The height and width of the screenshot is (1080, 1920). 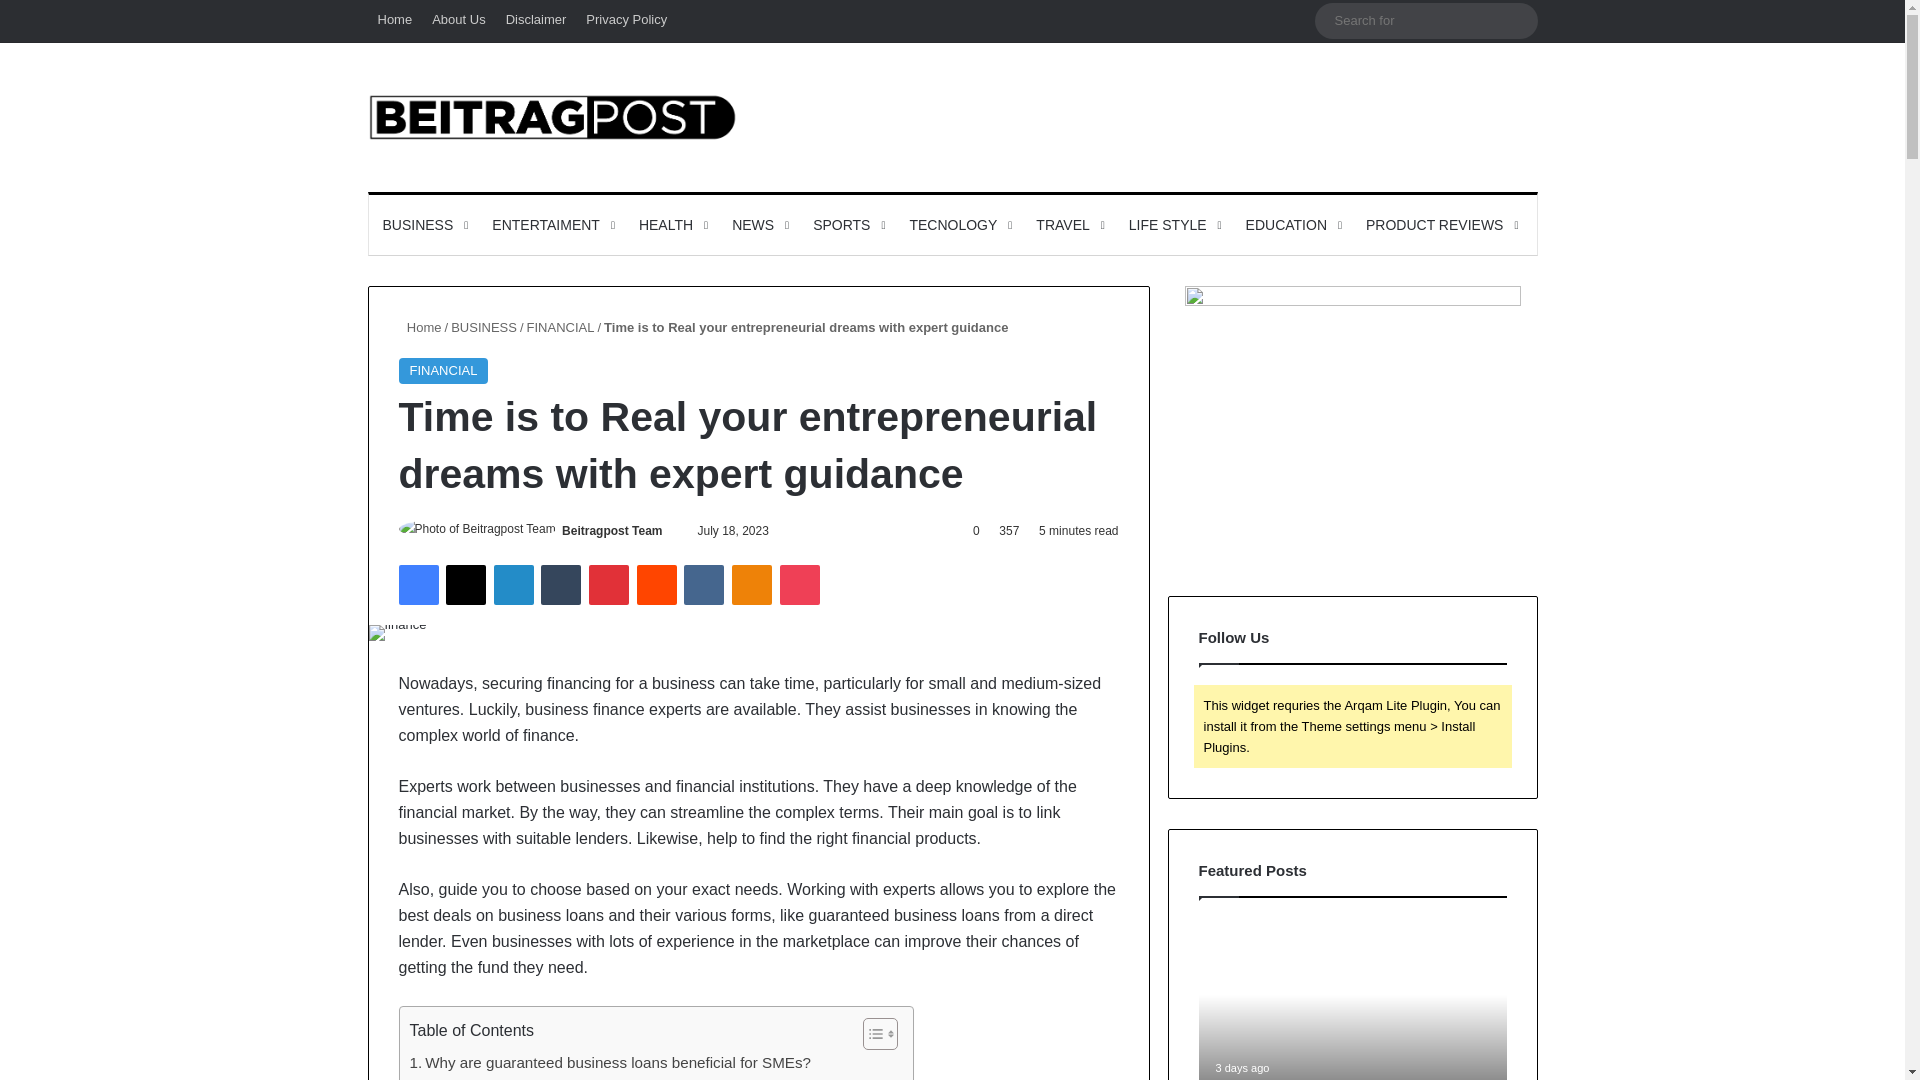 I want to click on Search for, so click(x=1426, y=20).